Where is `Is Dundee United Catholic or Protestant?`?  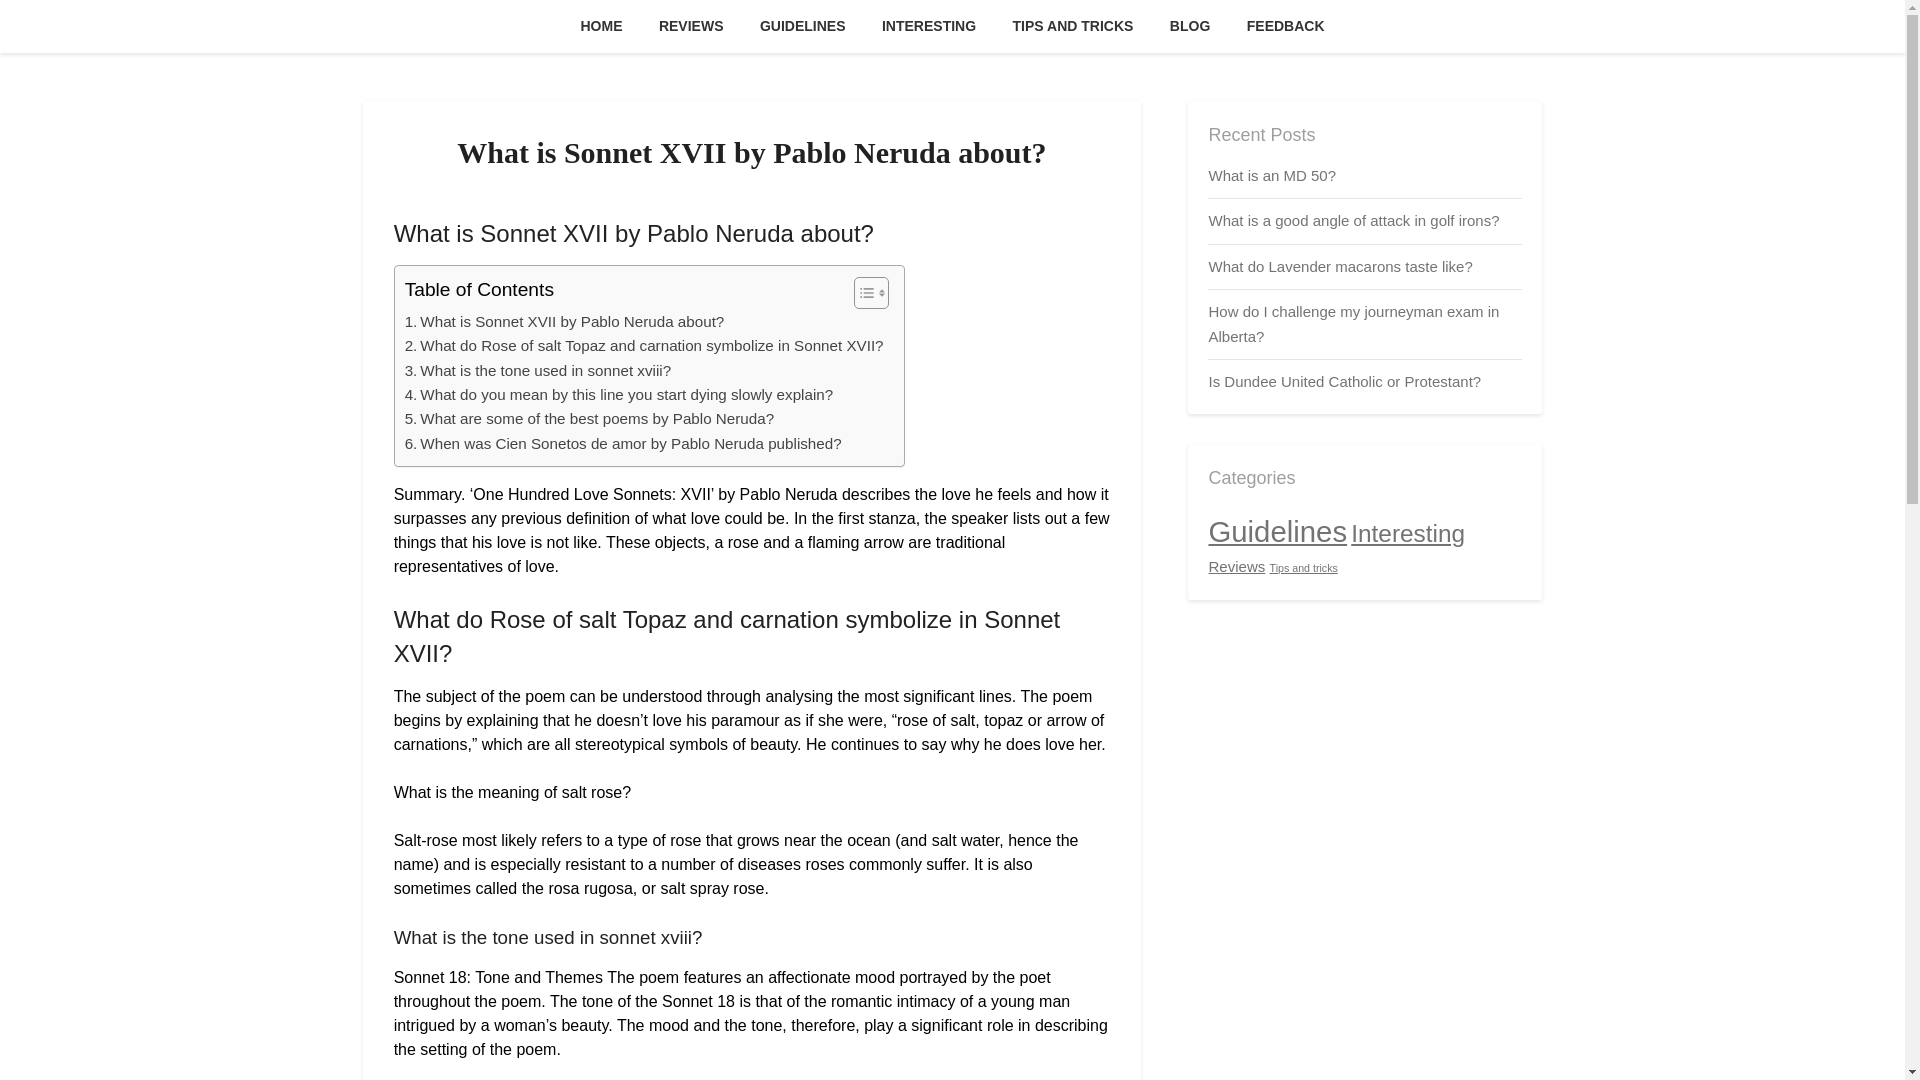
Is Dundee United Catholic or Protestant? is located at coordinates (1344, 380).